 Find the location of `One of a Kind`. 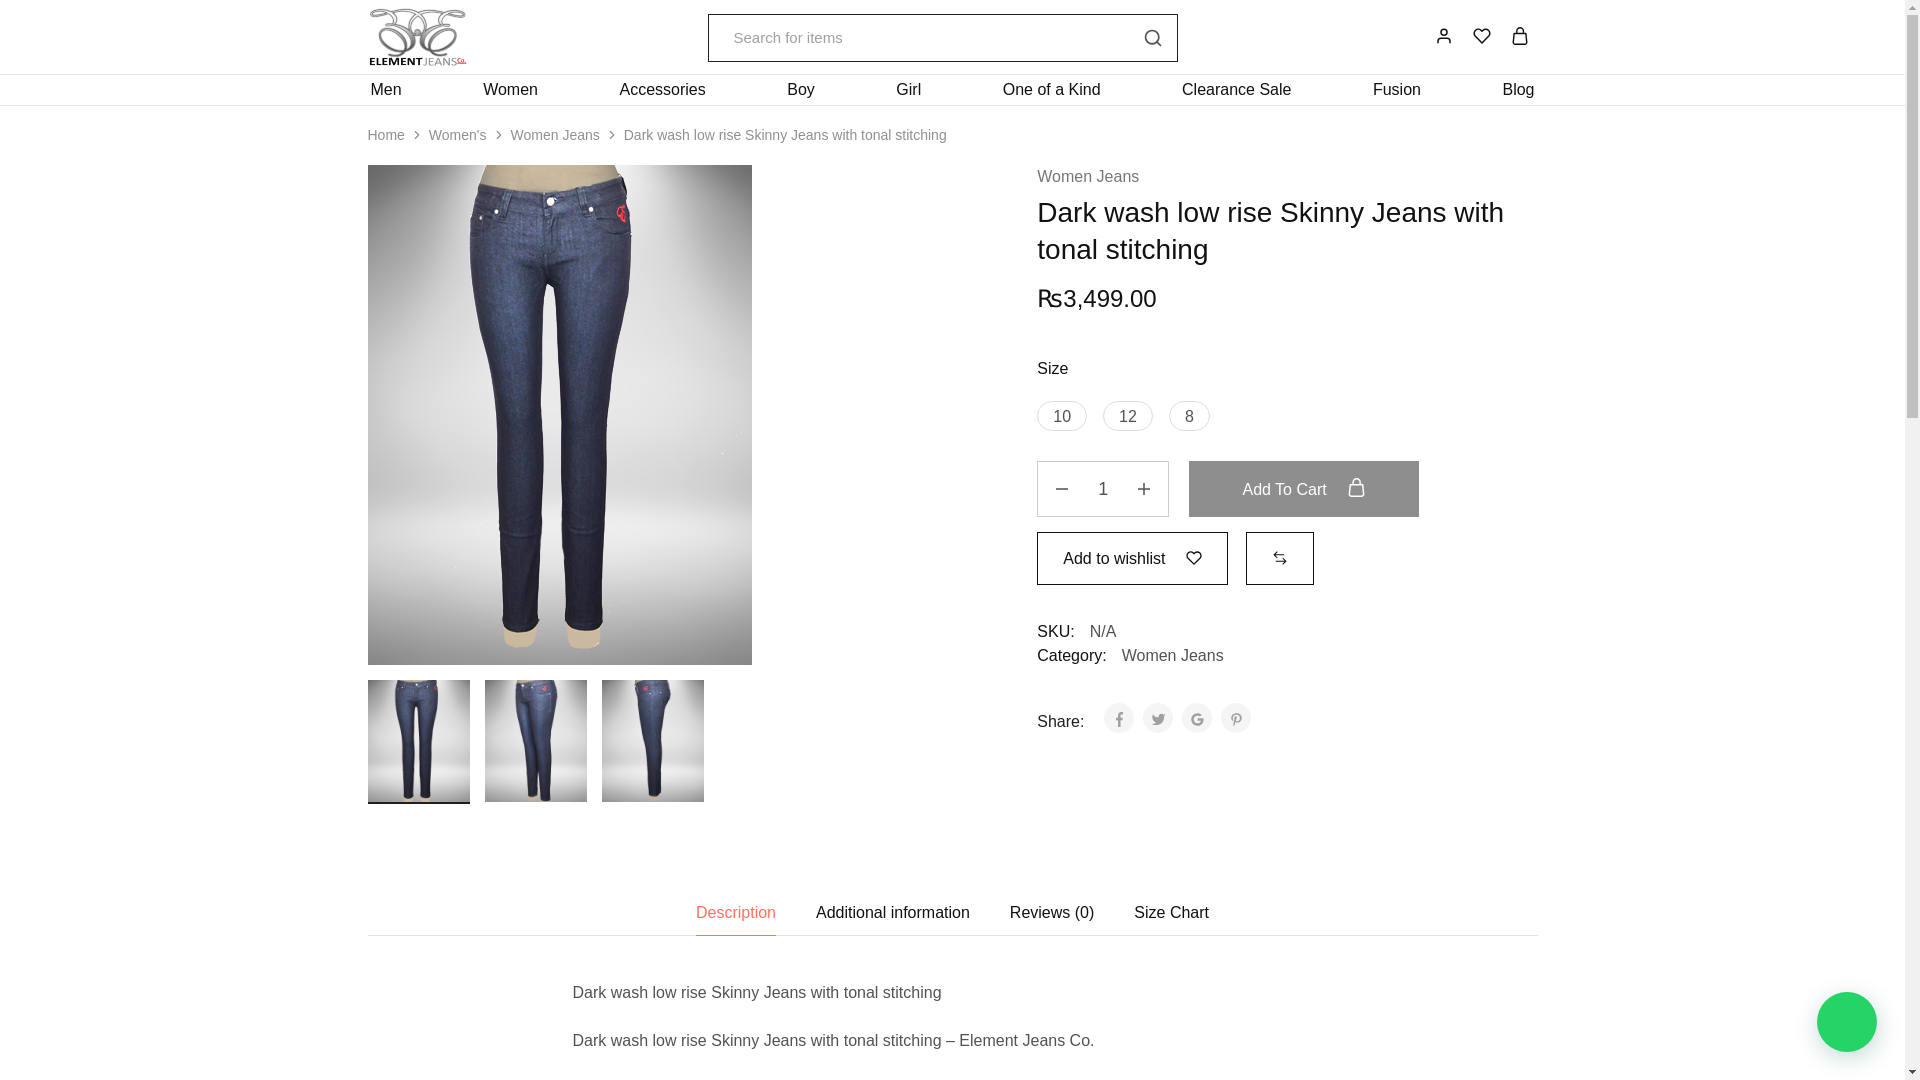

One of a Kind is located at coordinates (1052, 90).